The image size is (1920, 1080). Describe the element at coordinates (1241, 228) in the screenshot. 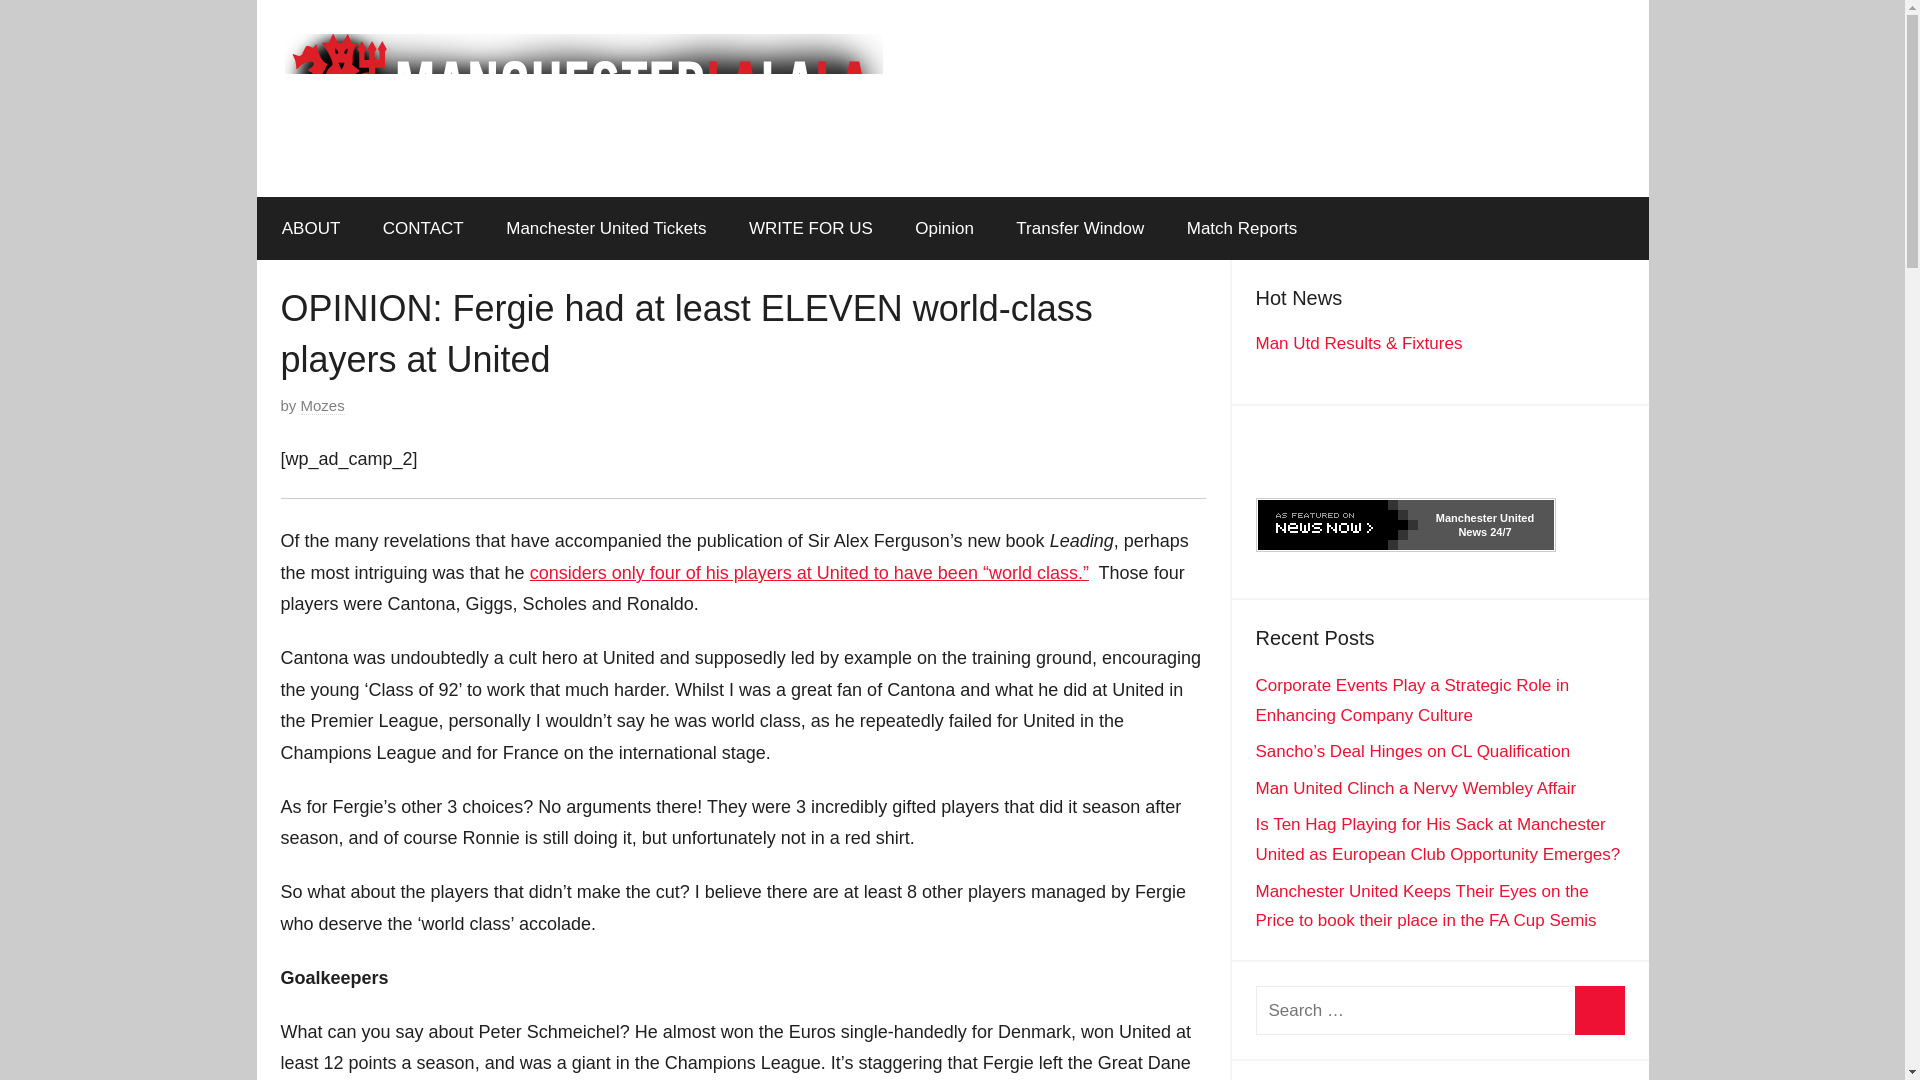

I see `Match Reports` at that location.